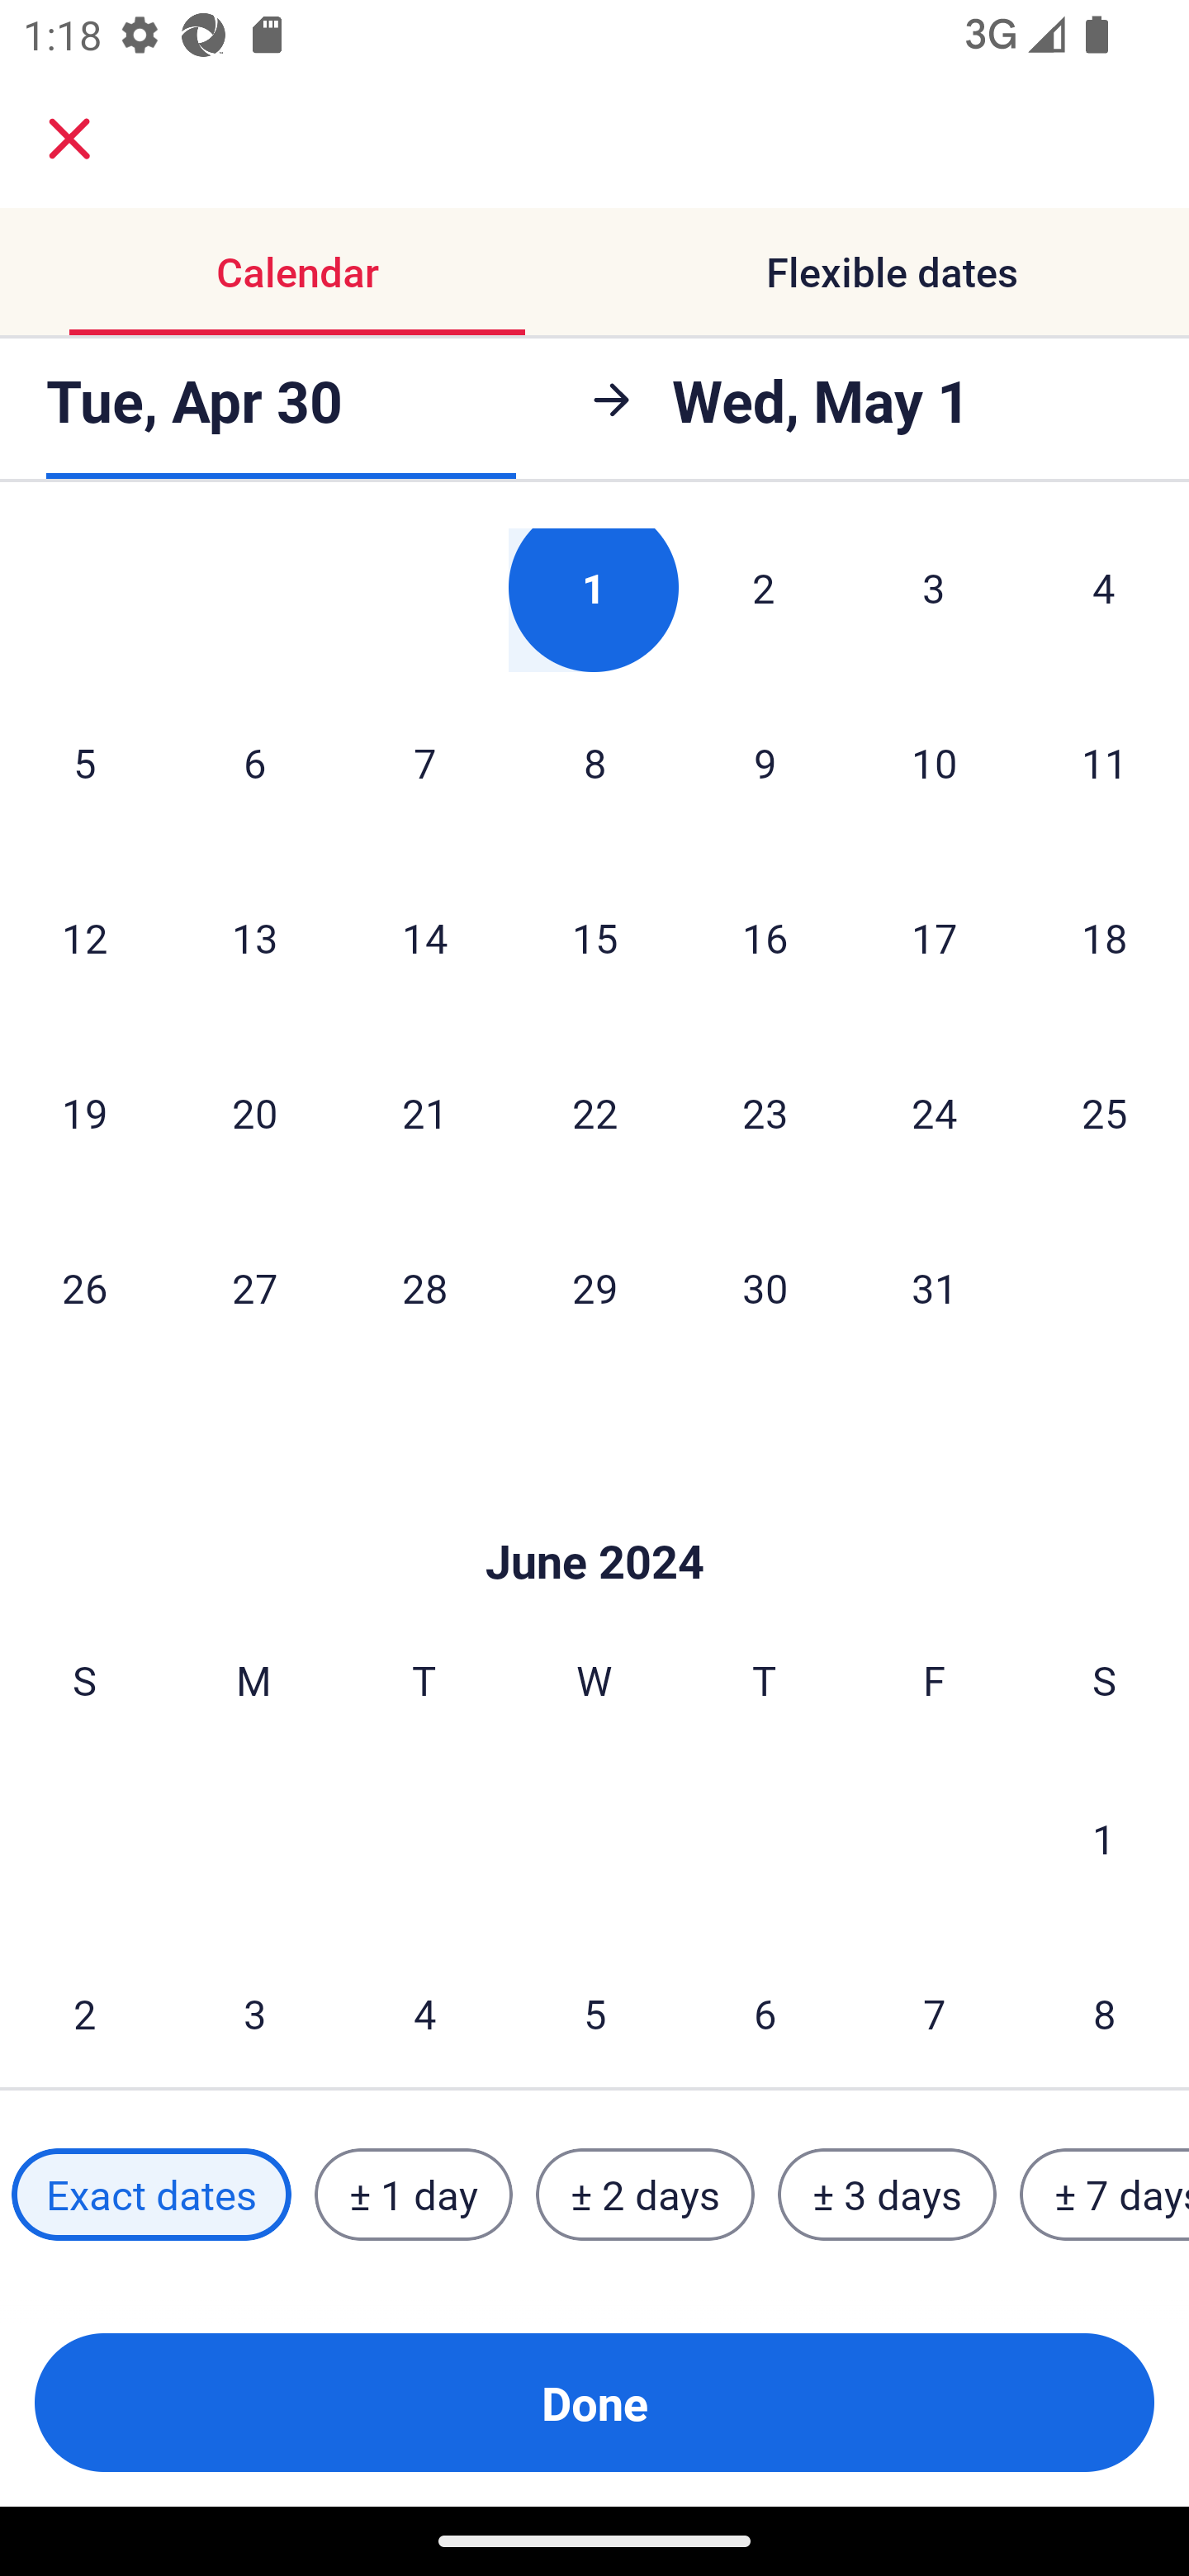  What do you see at coordinates (84, 2008) in the screenshot?
I see `2 Sunday, June 2, 2024` at bounding box center [84, 2008].